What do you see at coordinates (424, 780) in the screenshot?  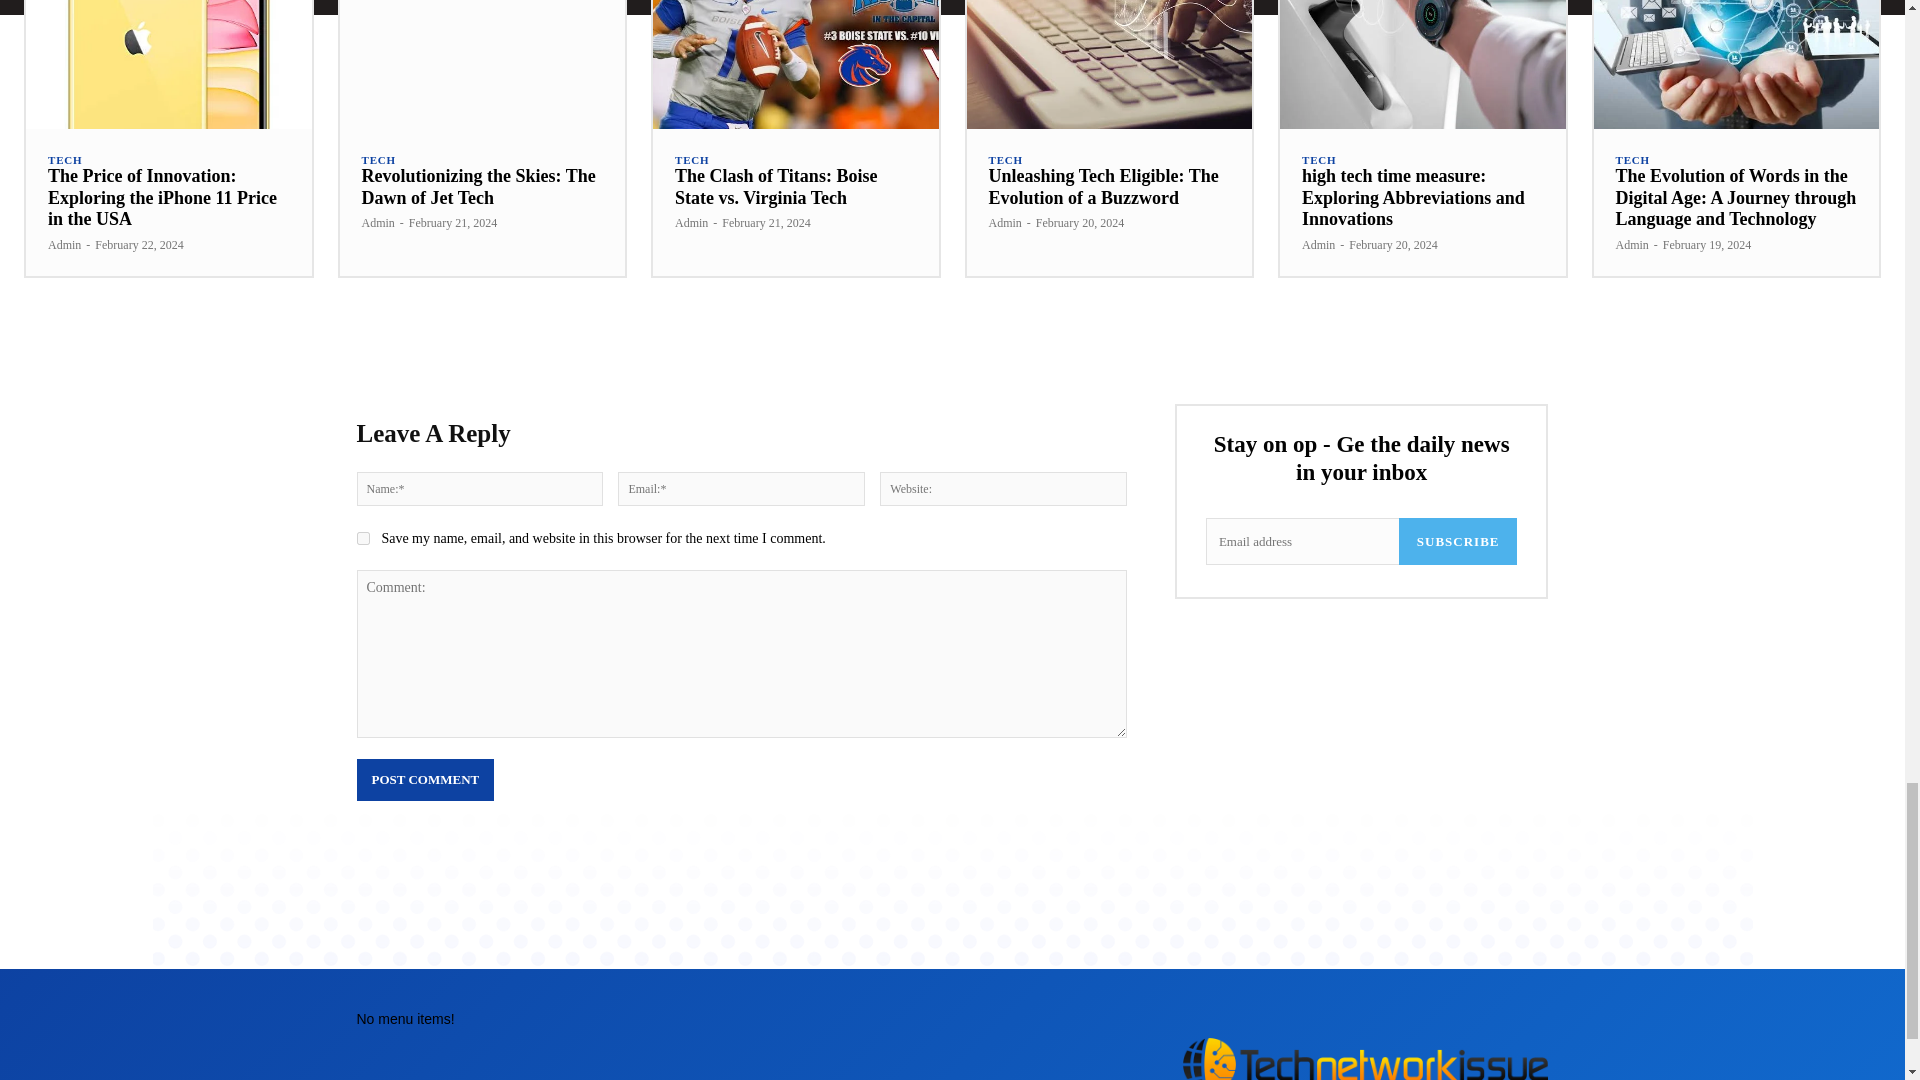 I see `Post Comment` at bounding box center [424, 780].